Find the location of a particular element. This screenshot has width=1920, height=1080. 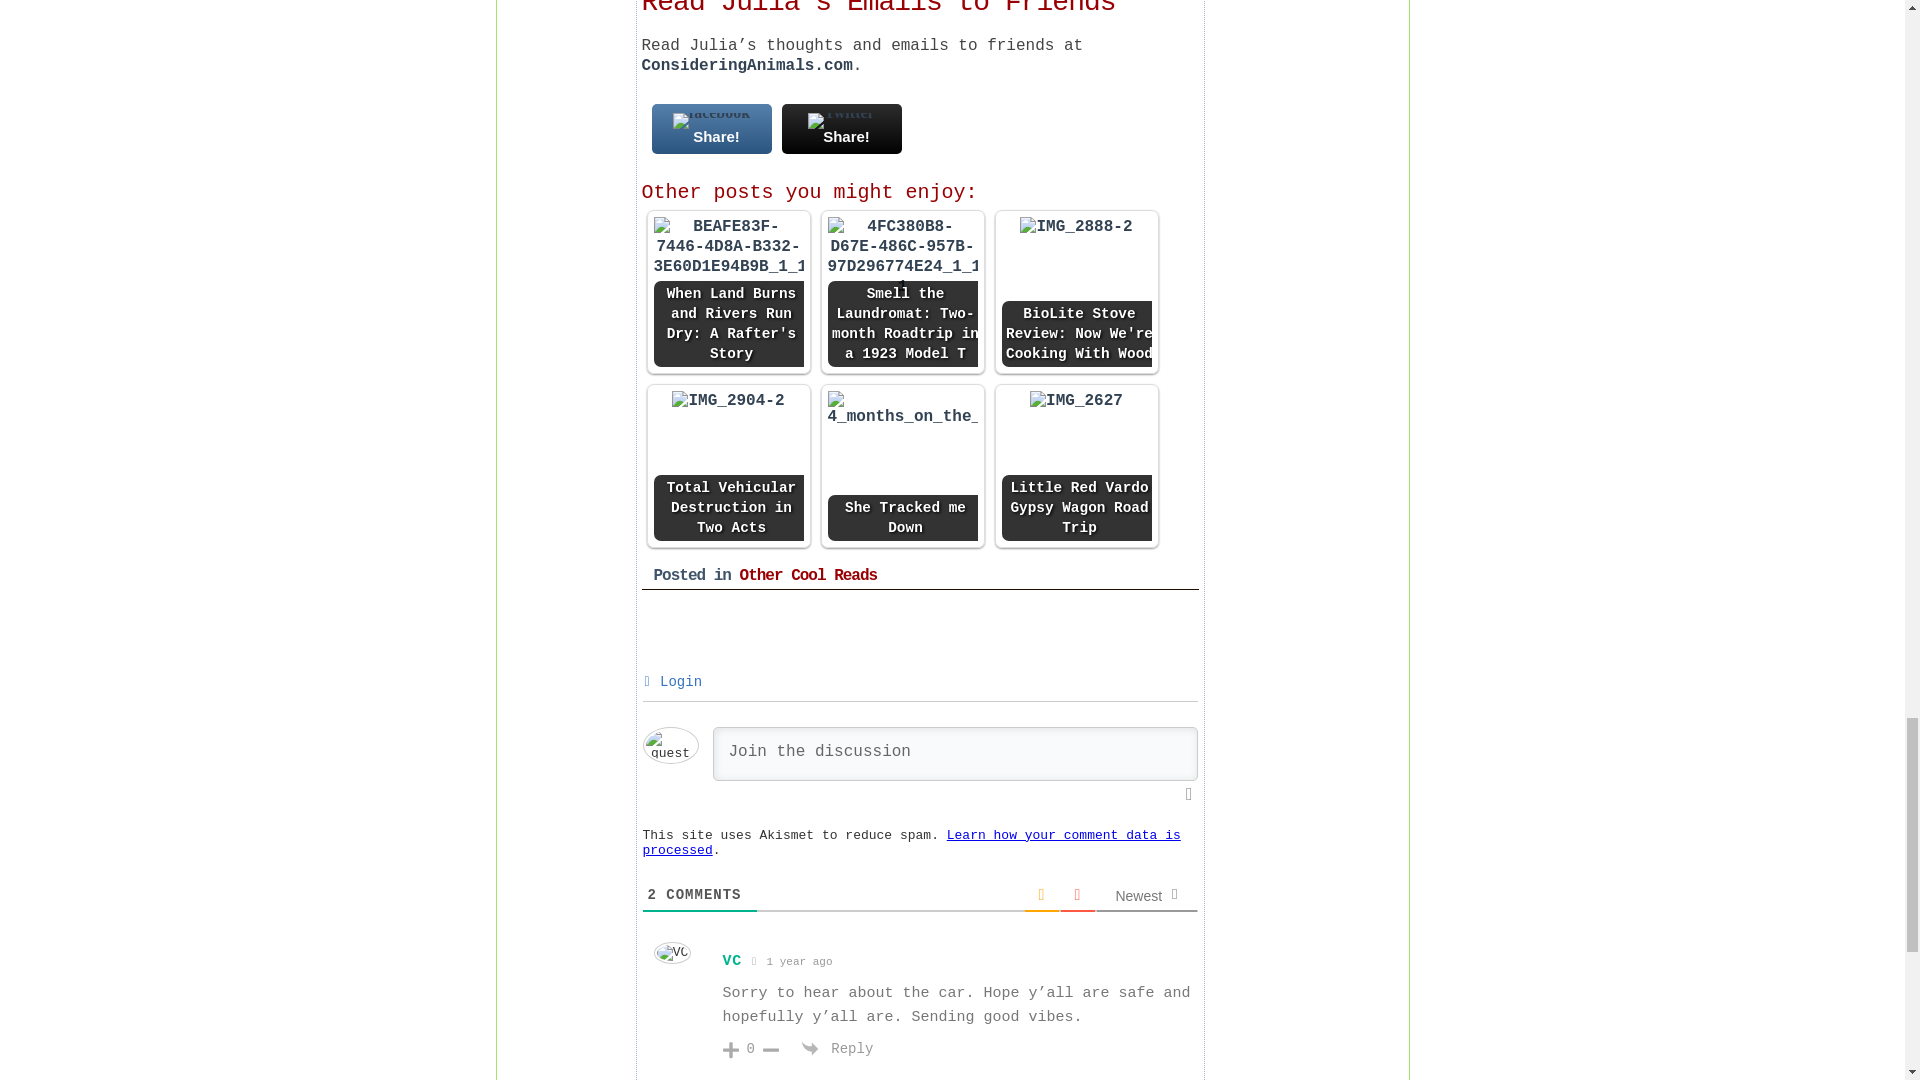

Little Red Vardo Gypsy Wagon Road Trip is located at coordinates (1076, 400).